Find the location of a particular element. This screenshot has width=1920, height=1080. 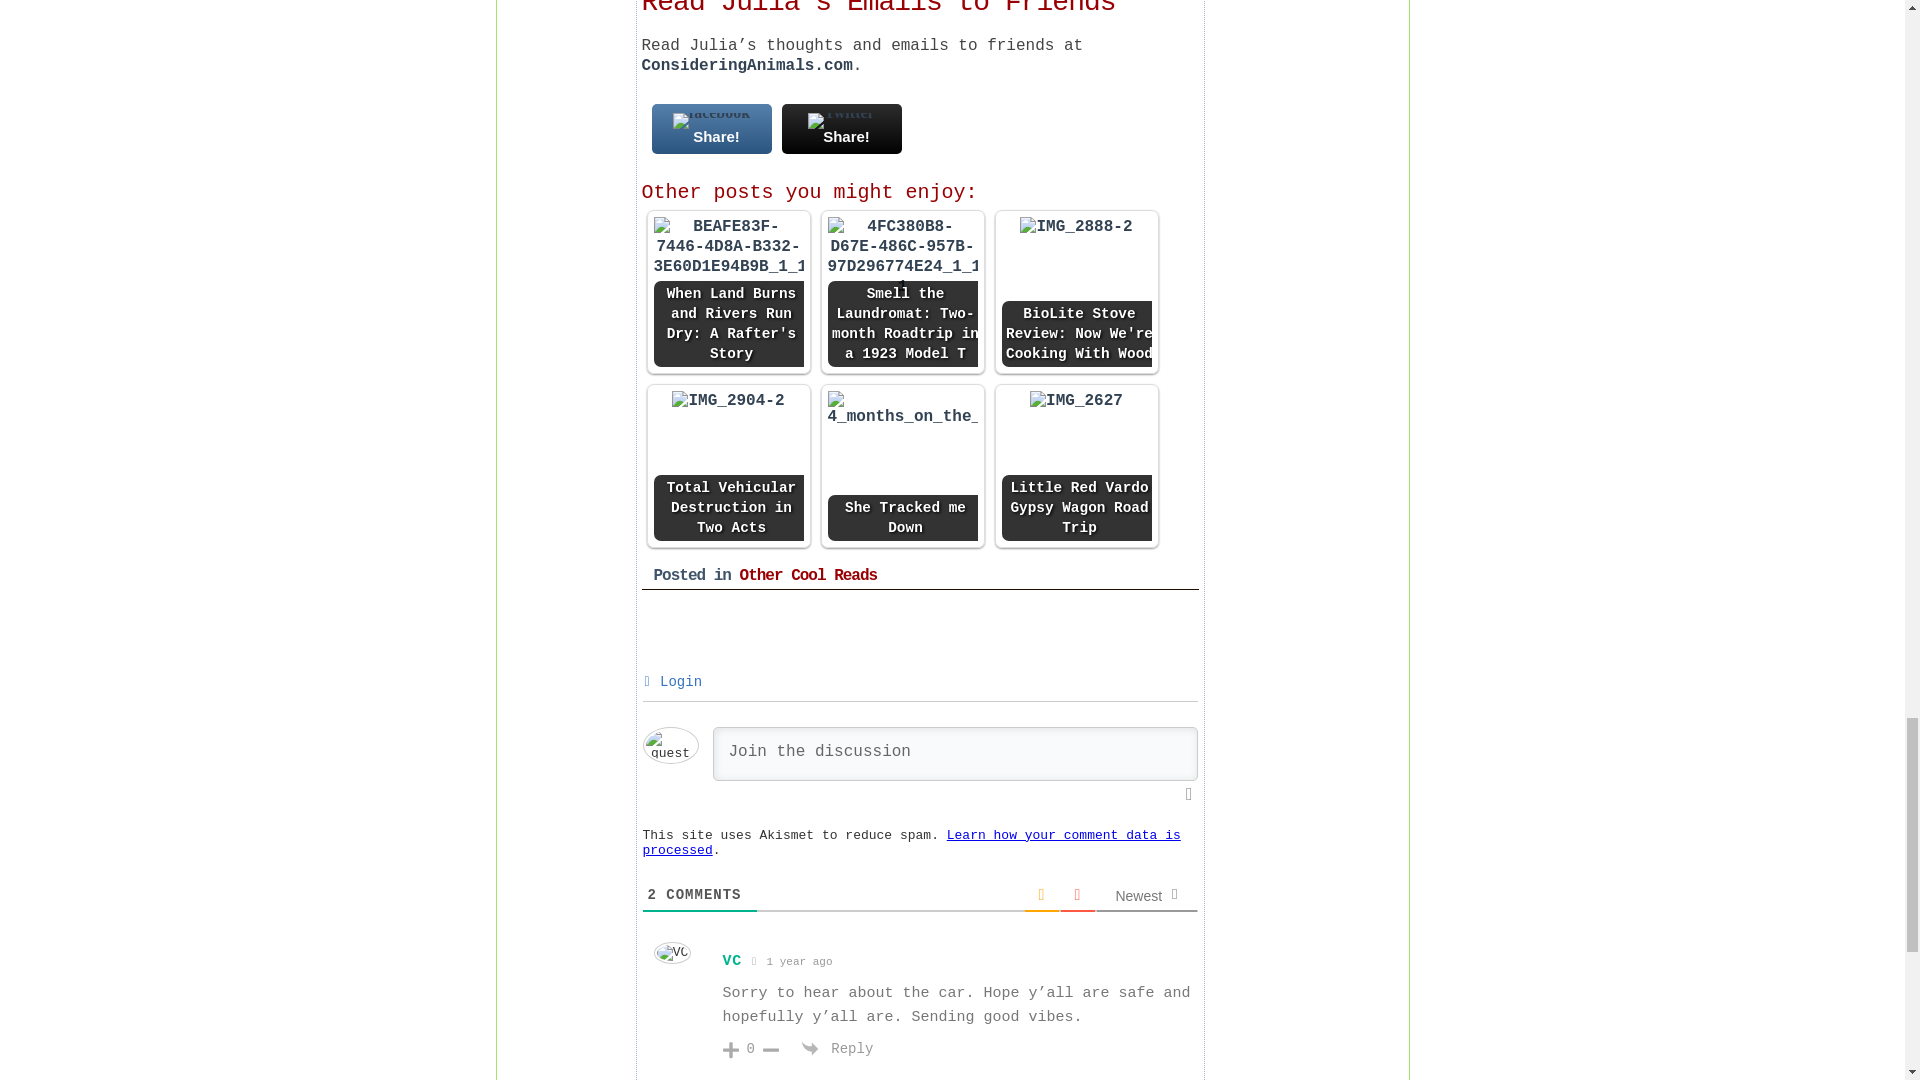

Little Red Vardo Gypsy Wagon Road Trip is located at coordinates (1076, 400).